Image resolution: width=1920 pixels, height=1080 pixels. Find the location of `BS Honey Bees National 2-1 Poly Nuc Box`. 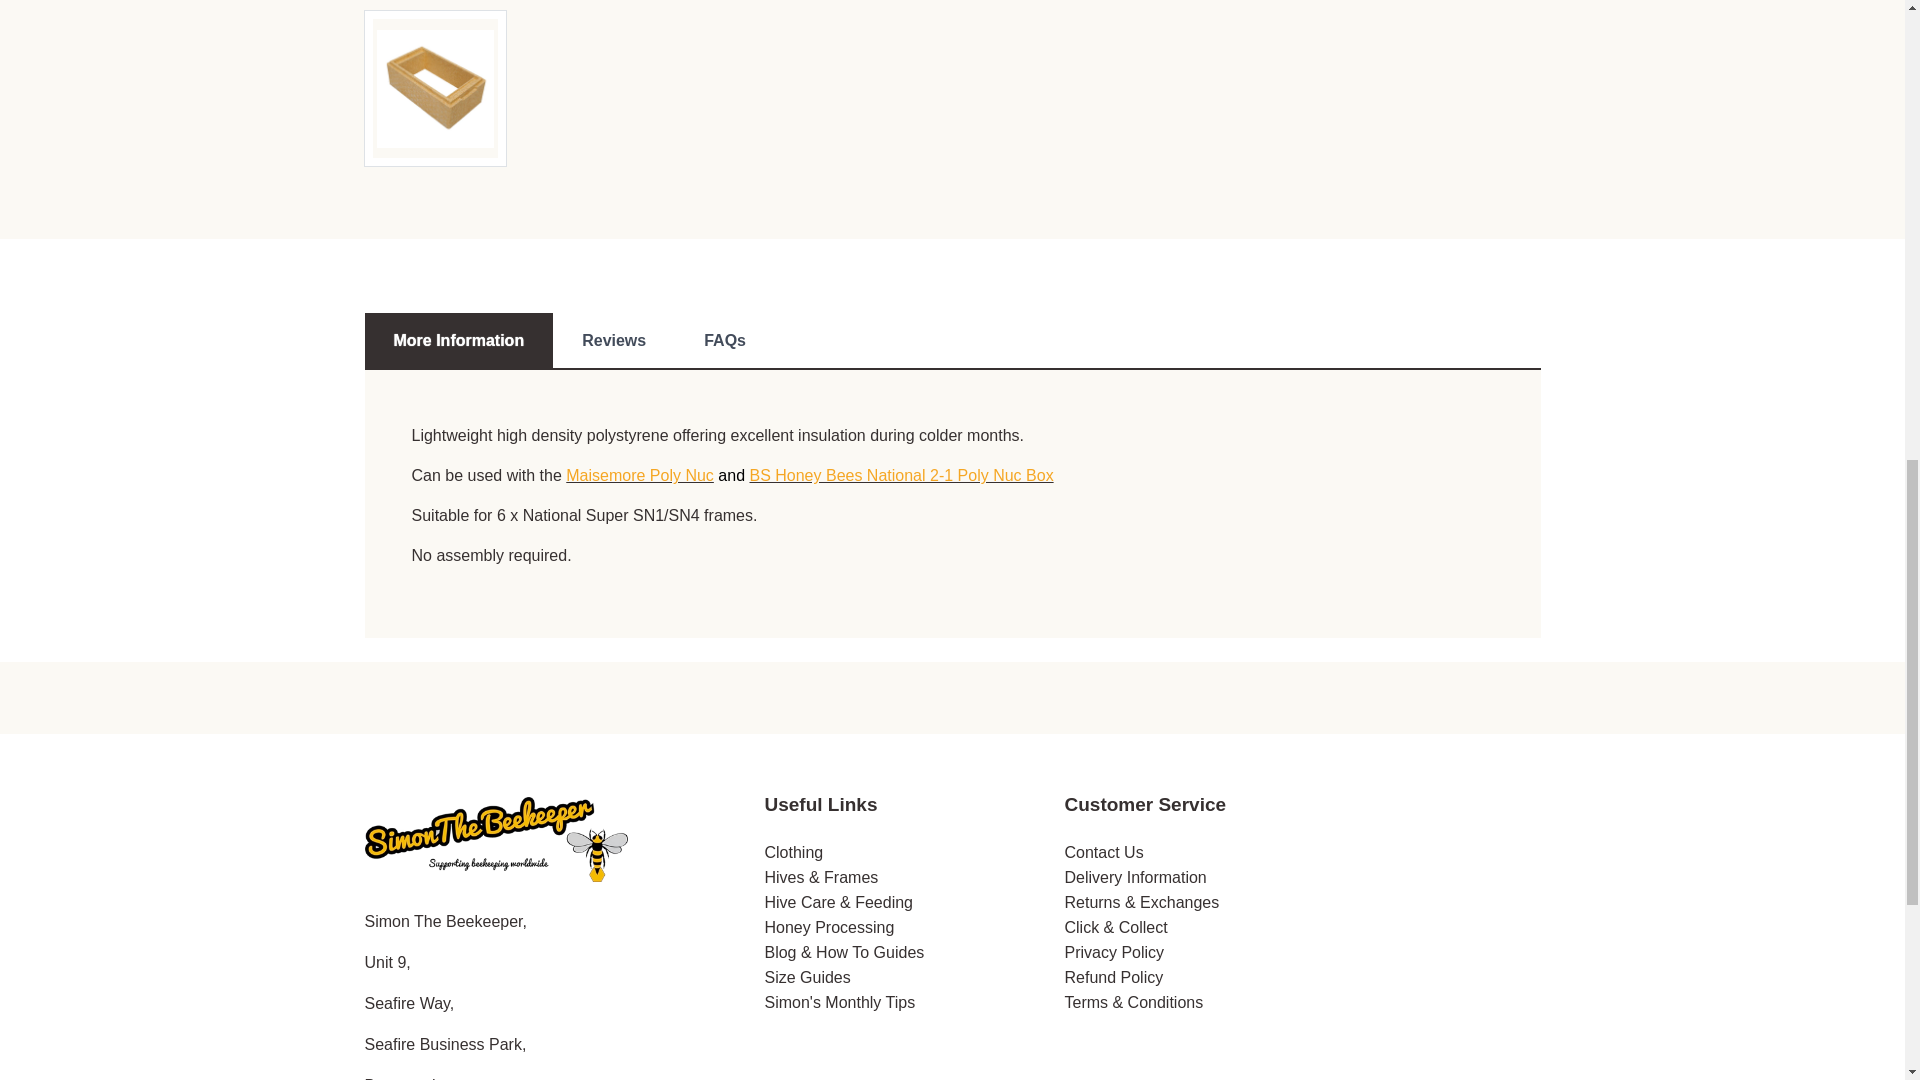

BS Honey Bees National 2-1 Poly Nuc Box is located at coordinates (900, 474).